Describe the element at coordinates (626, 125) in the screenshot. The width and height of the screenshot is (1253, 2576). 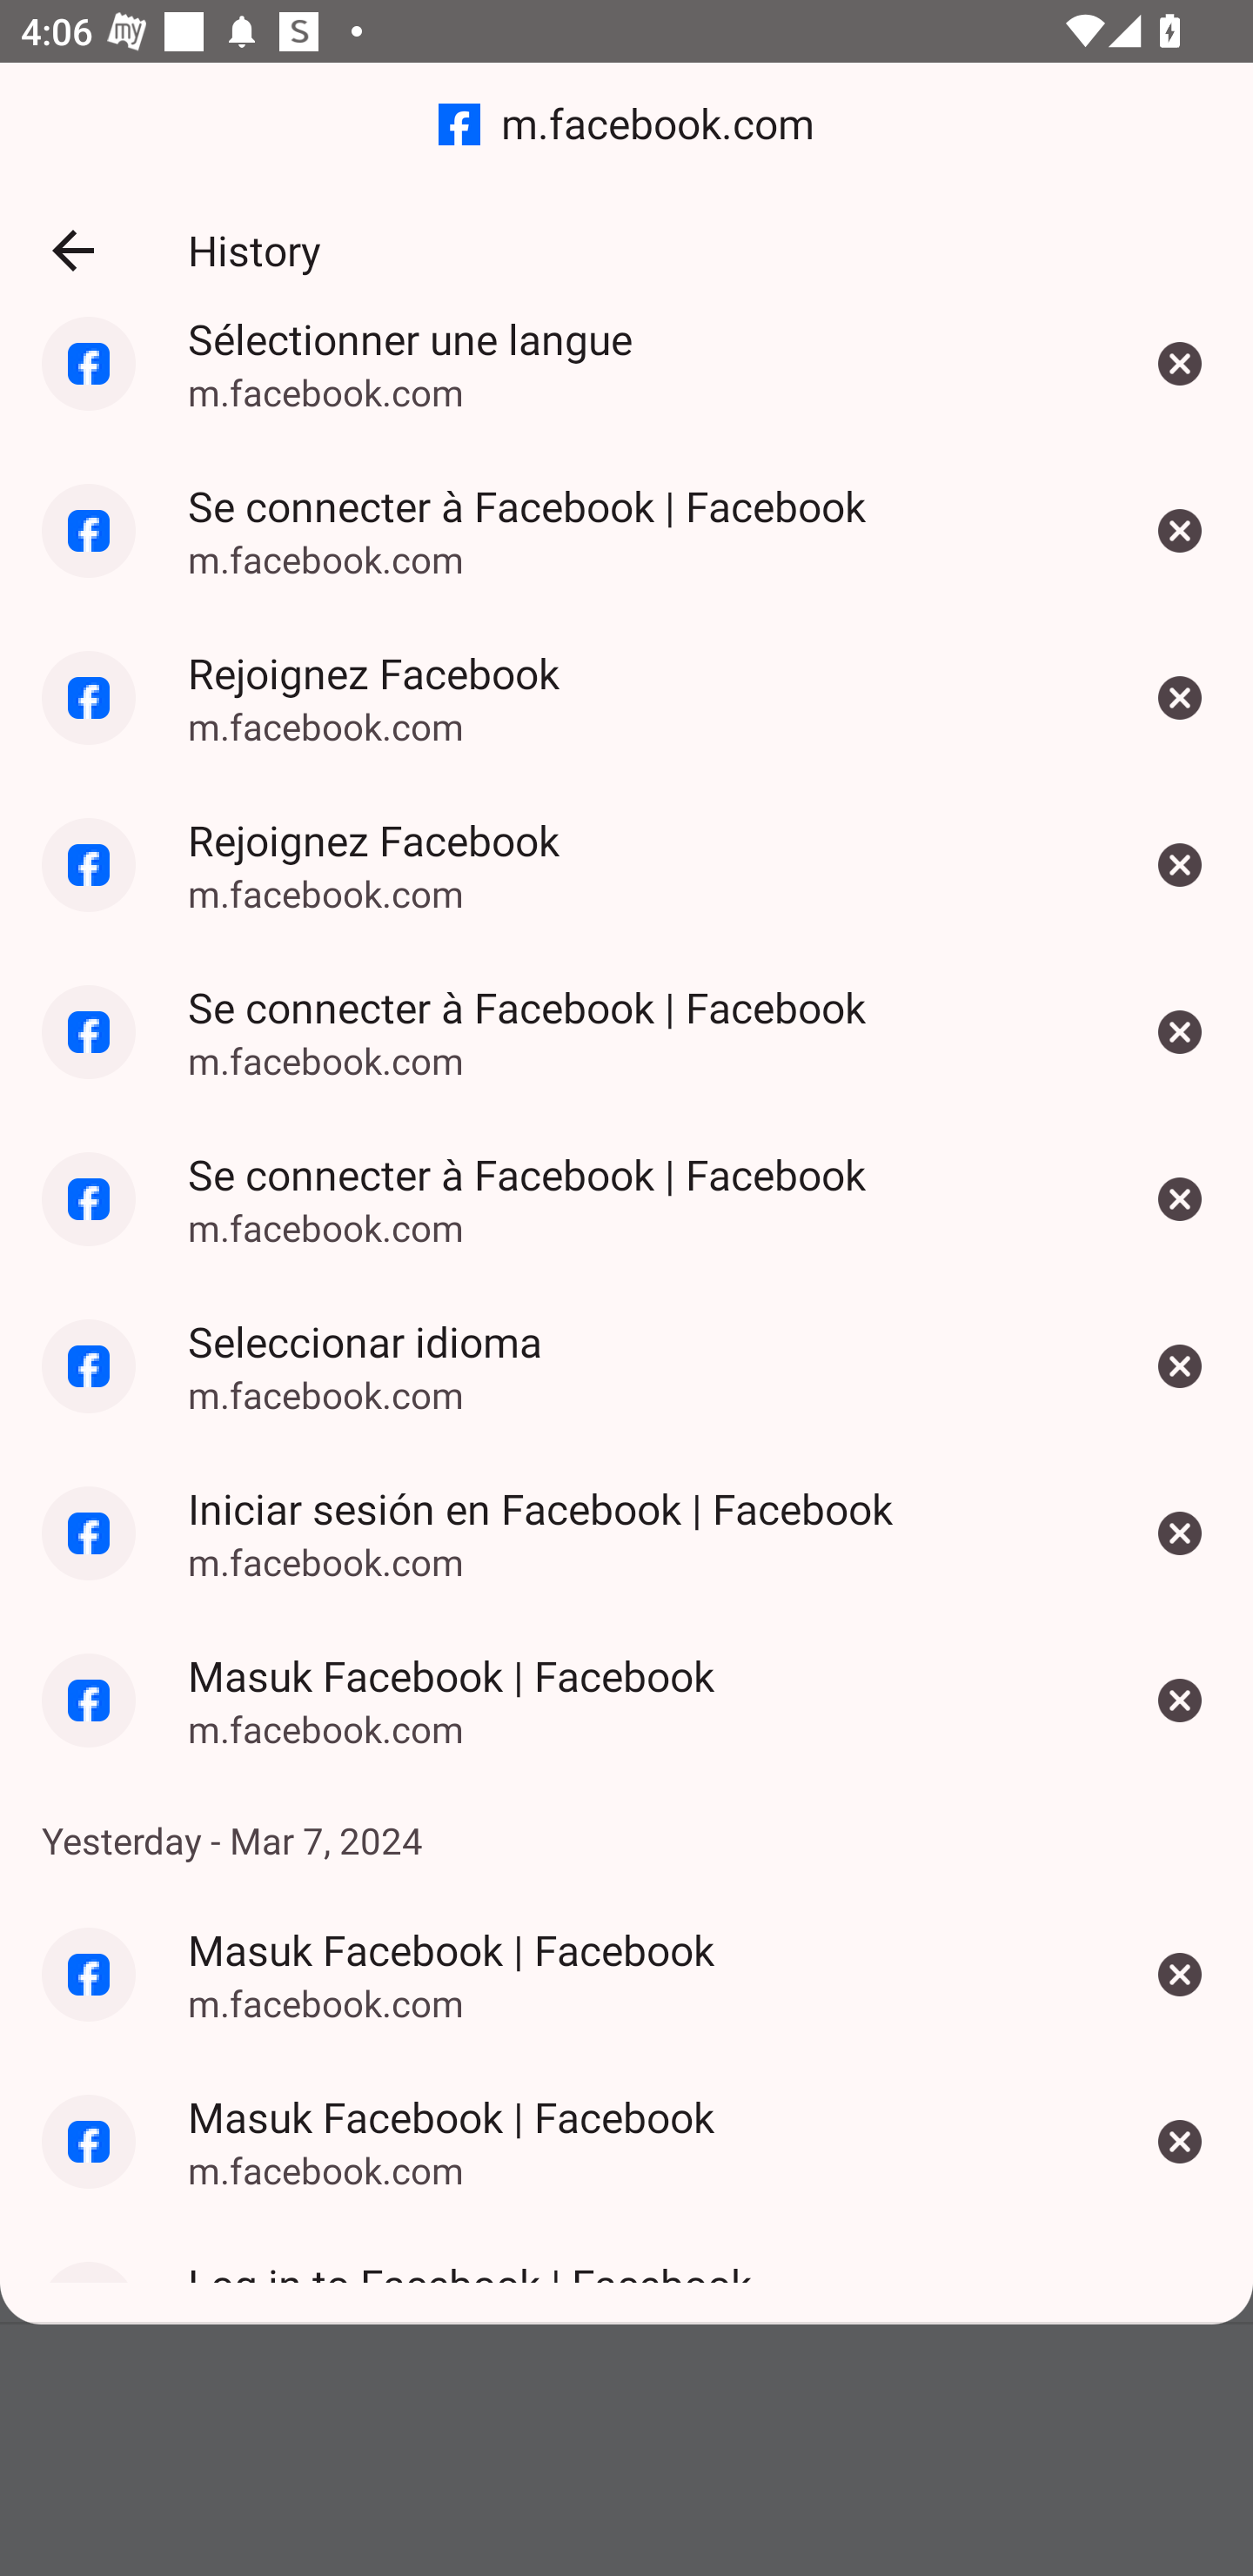
I see `m.facebook.com` at that location.